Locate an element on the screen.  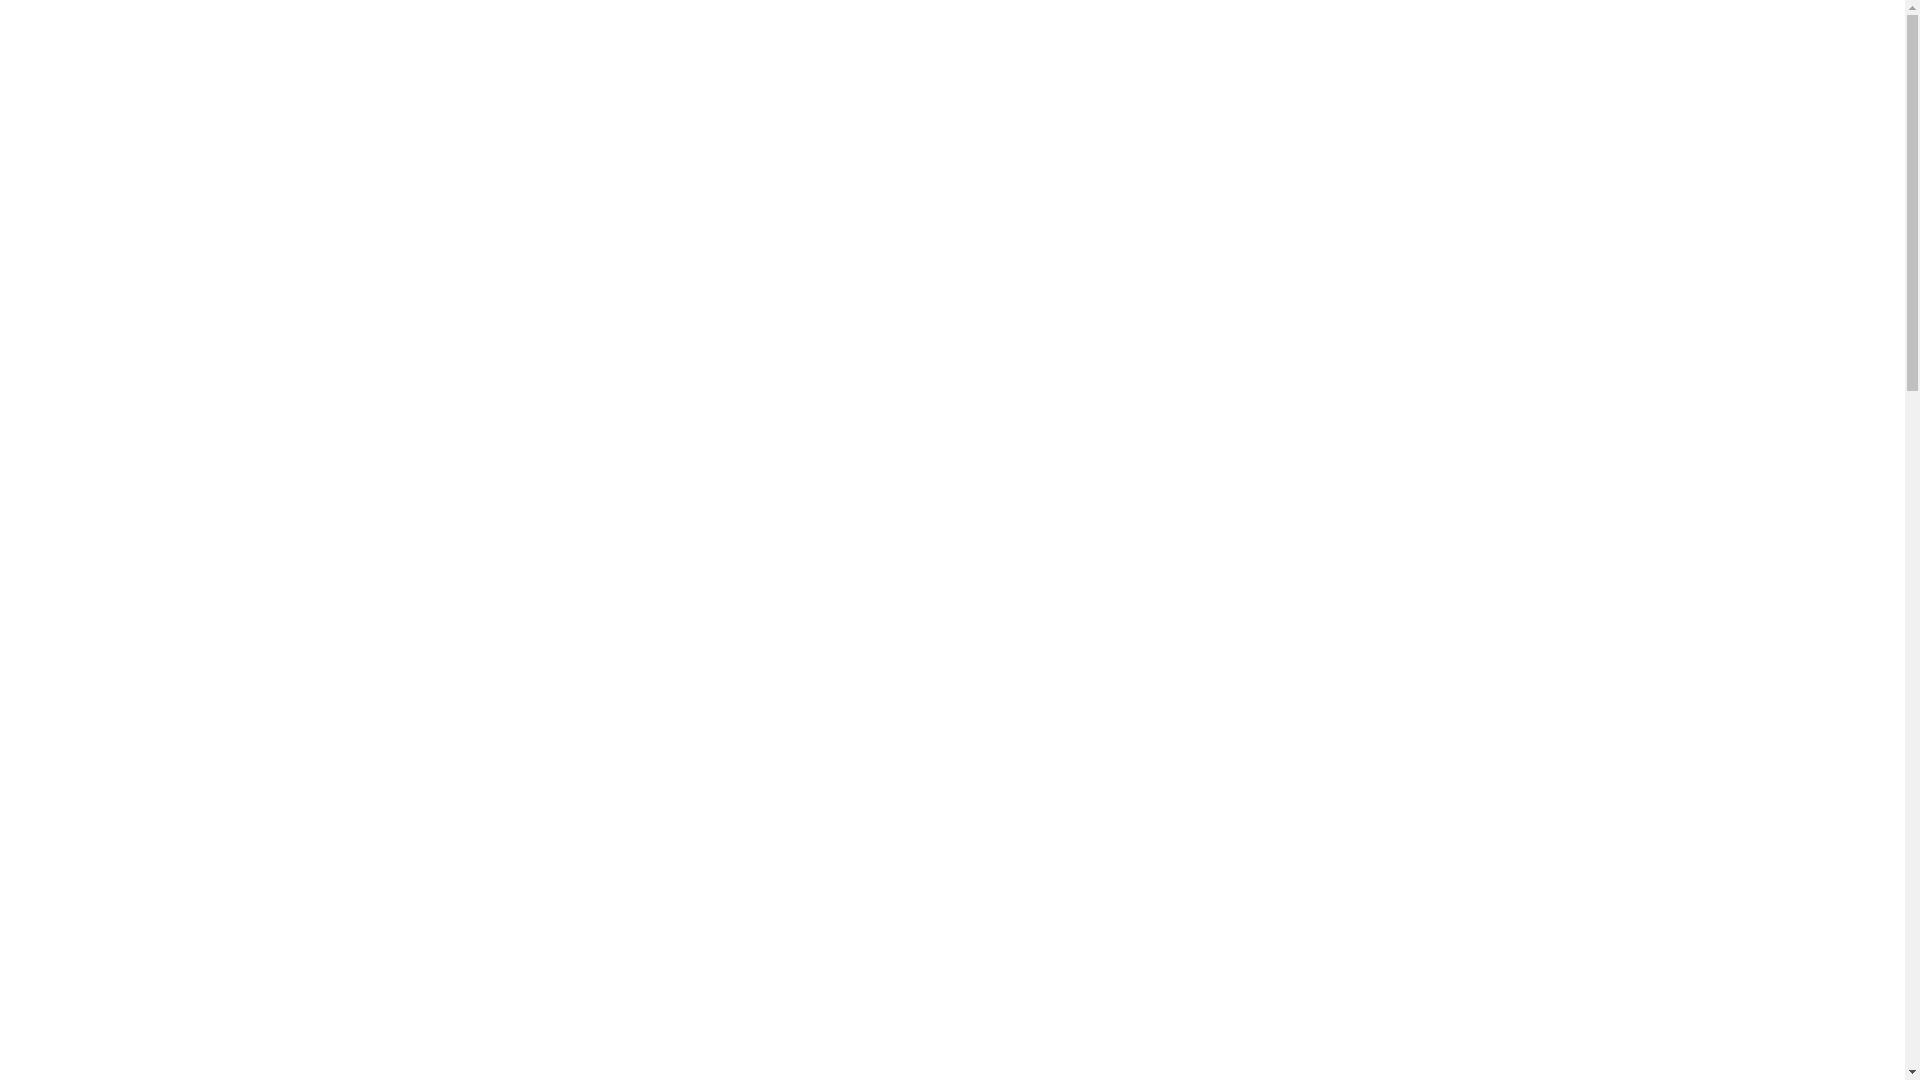
VOORDELEN is located at coordinates (616, 119).